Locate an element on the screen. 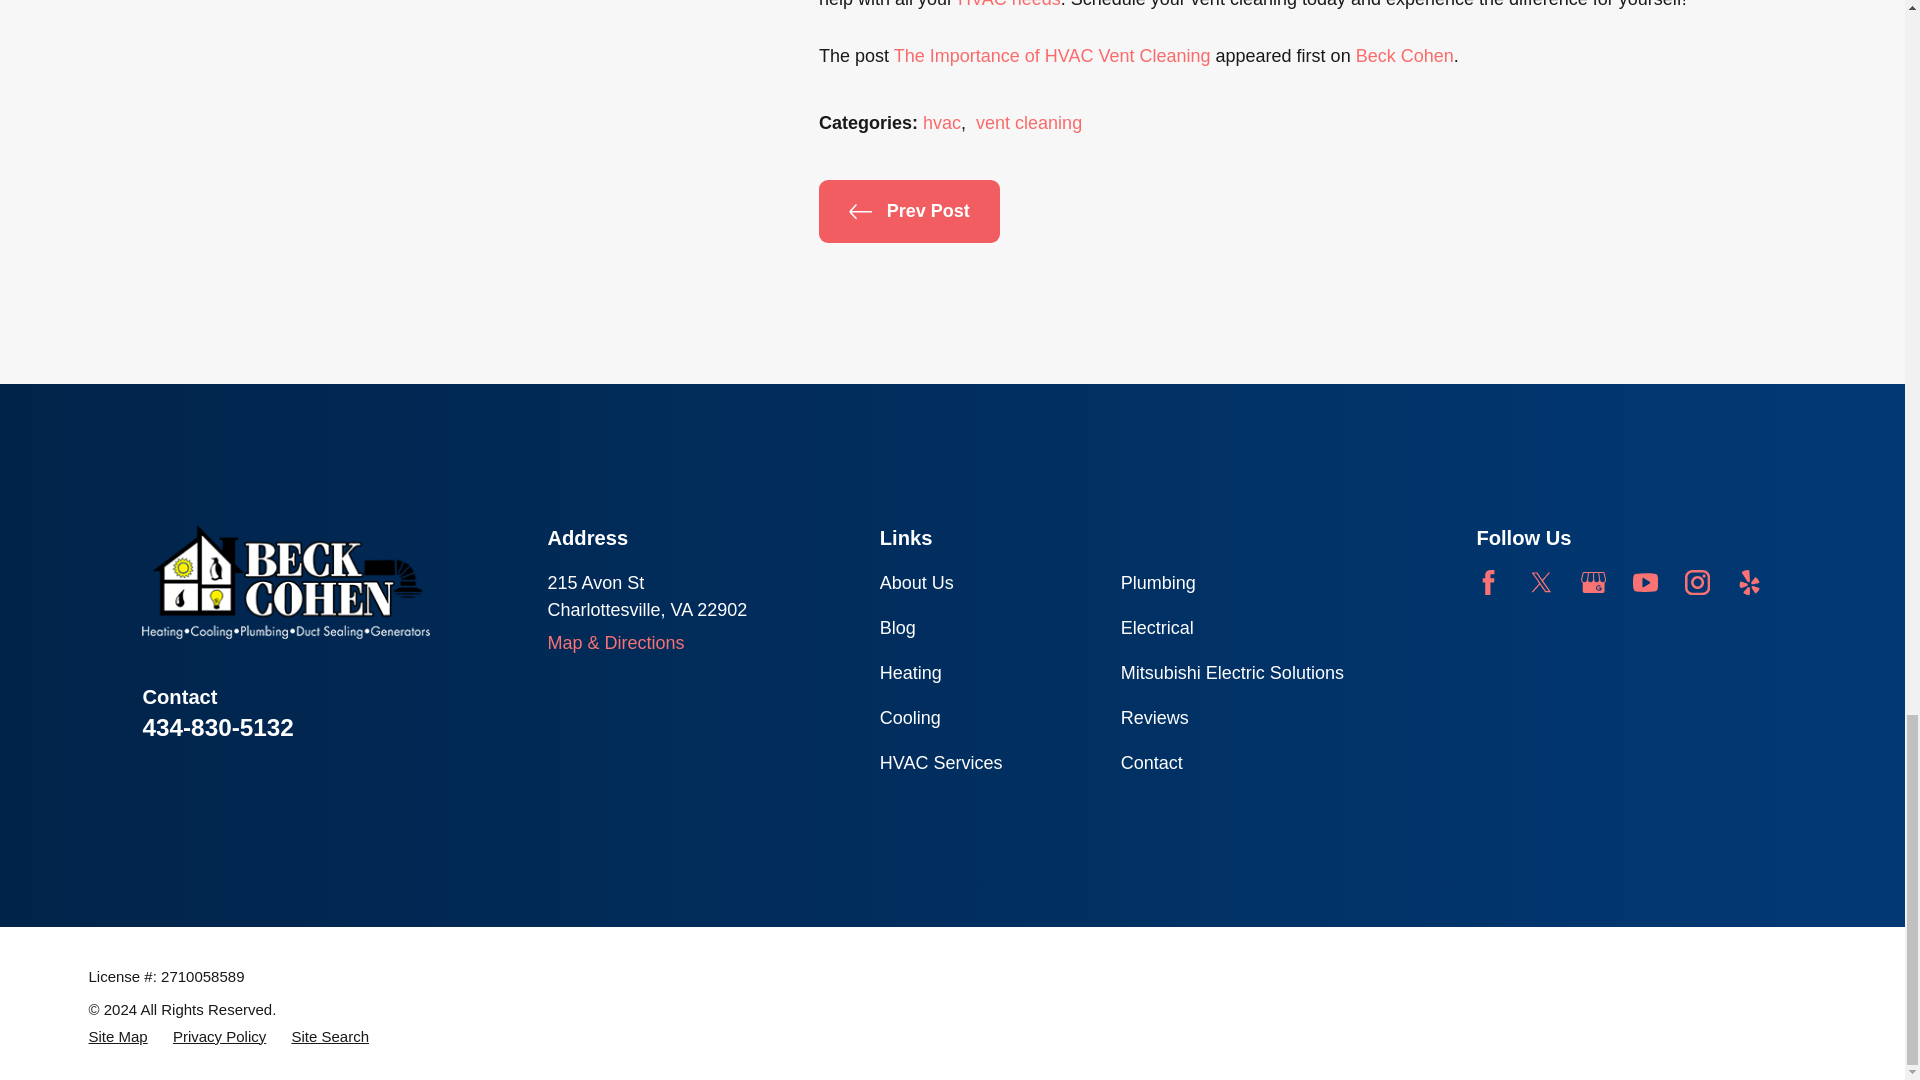 The image size is (1920, 1080). Twitter is located at coordinates (1540, 582).